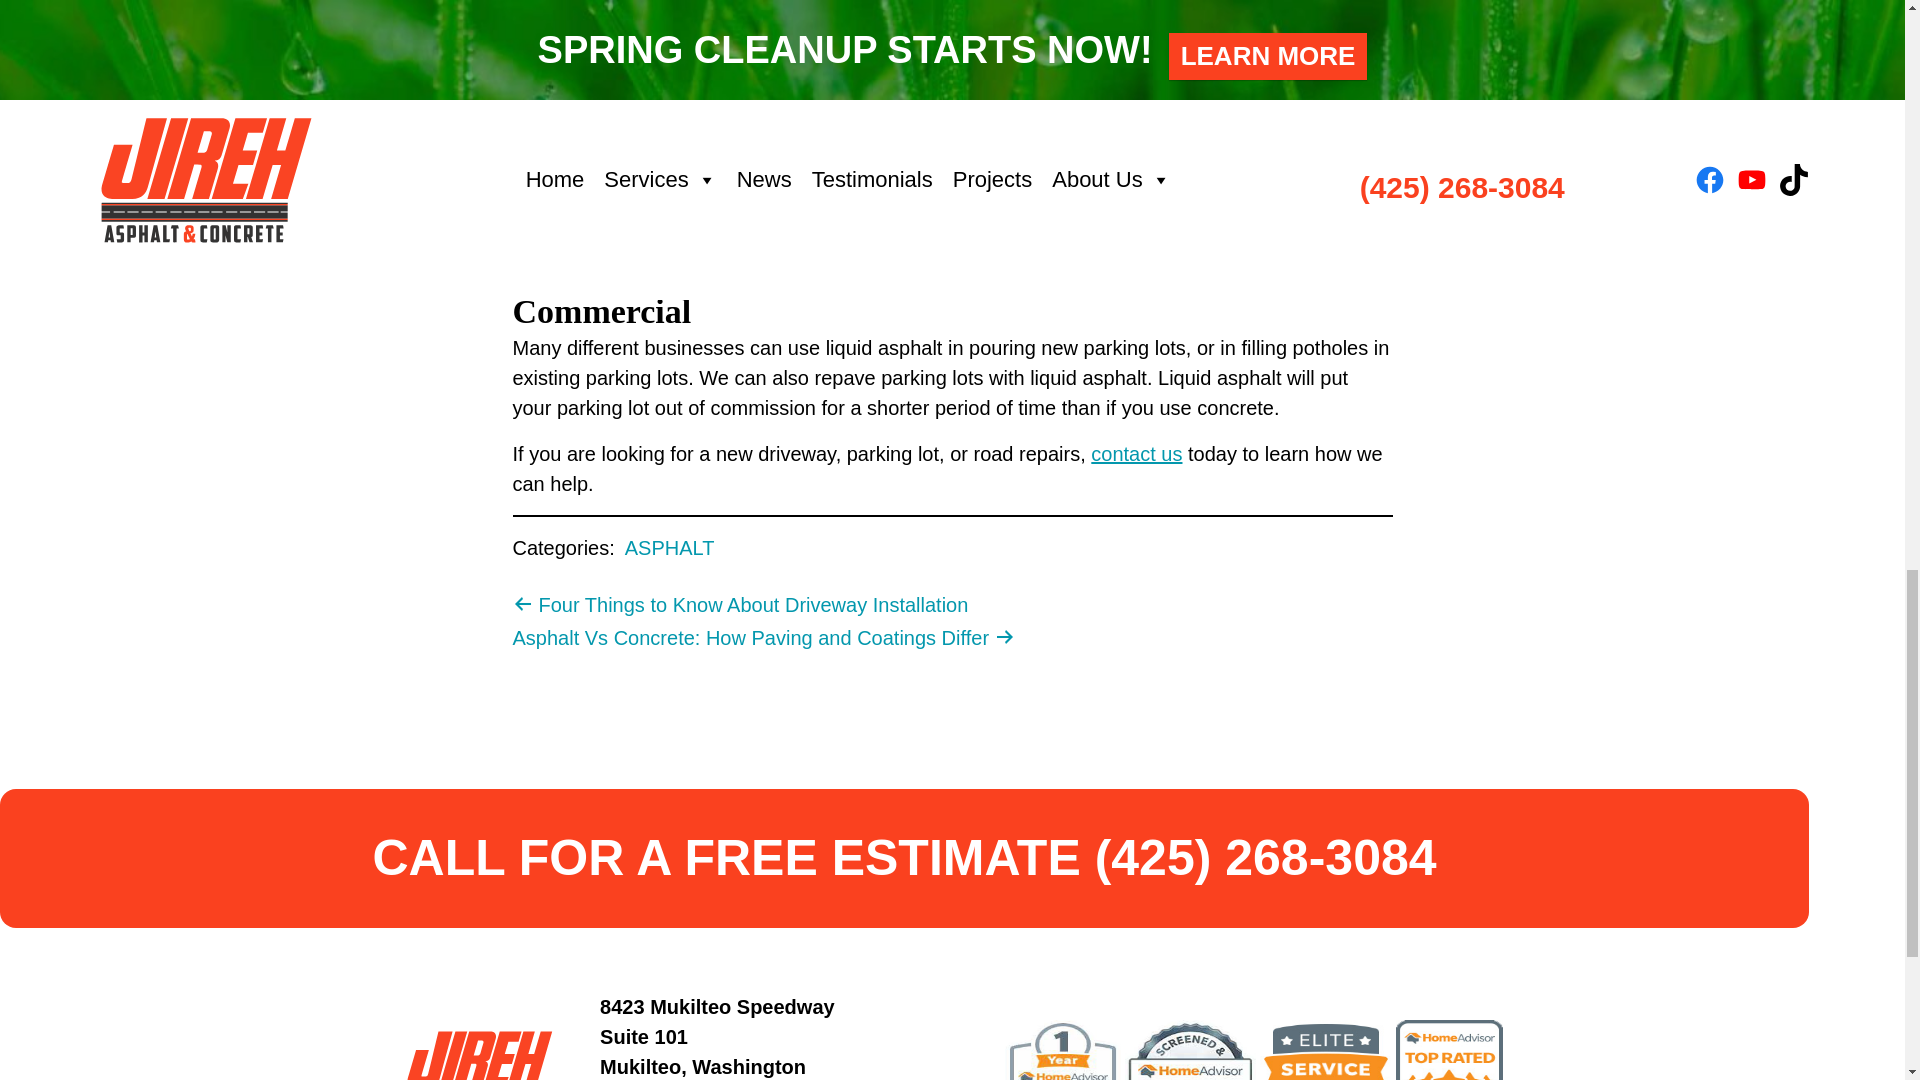  What do you see at coordinates (670, 548) in the screenshot?
I see `ASPHALT` at bounding box center [670, 548].